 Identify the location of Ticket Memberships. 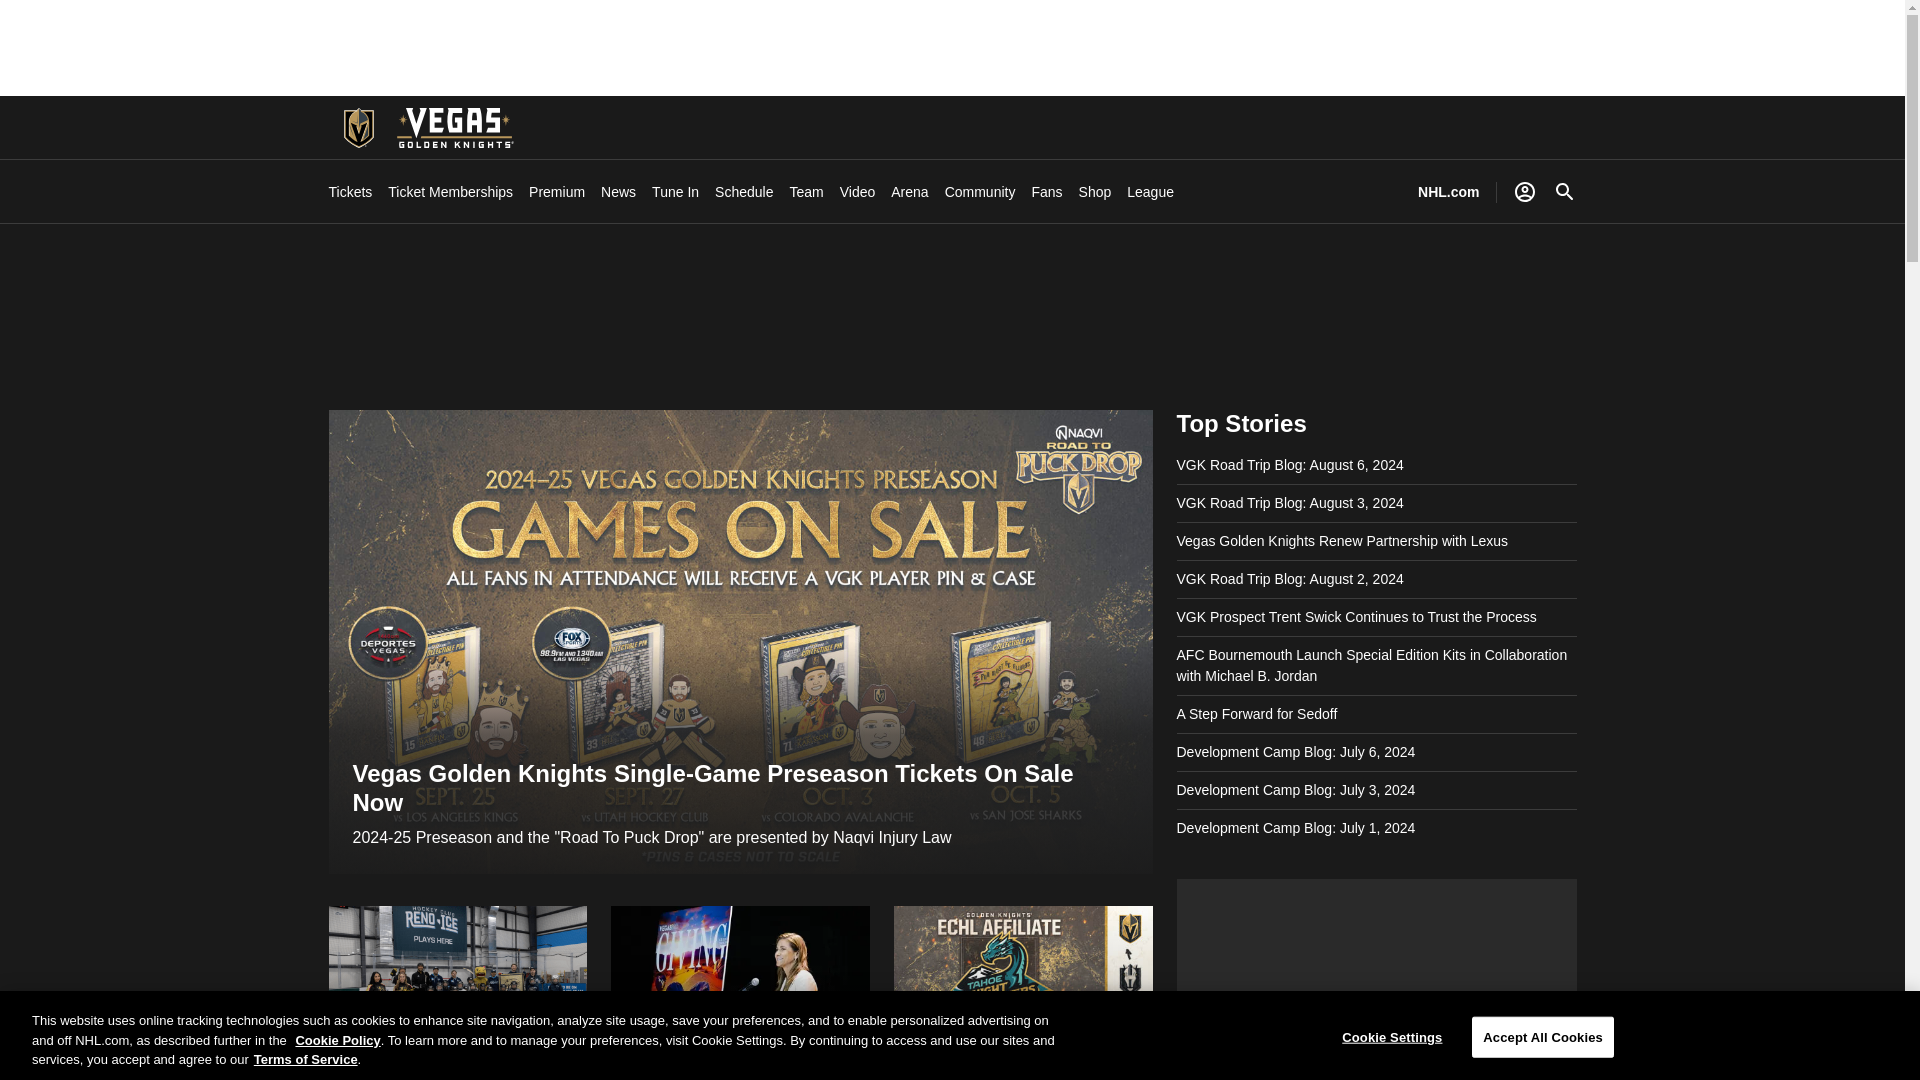
(450, 192).